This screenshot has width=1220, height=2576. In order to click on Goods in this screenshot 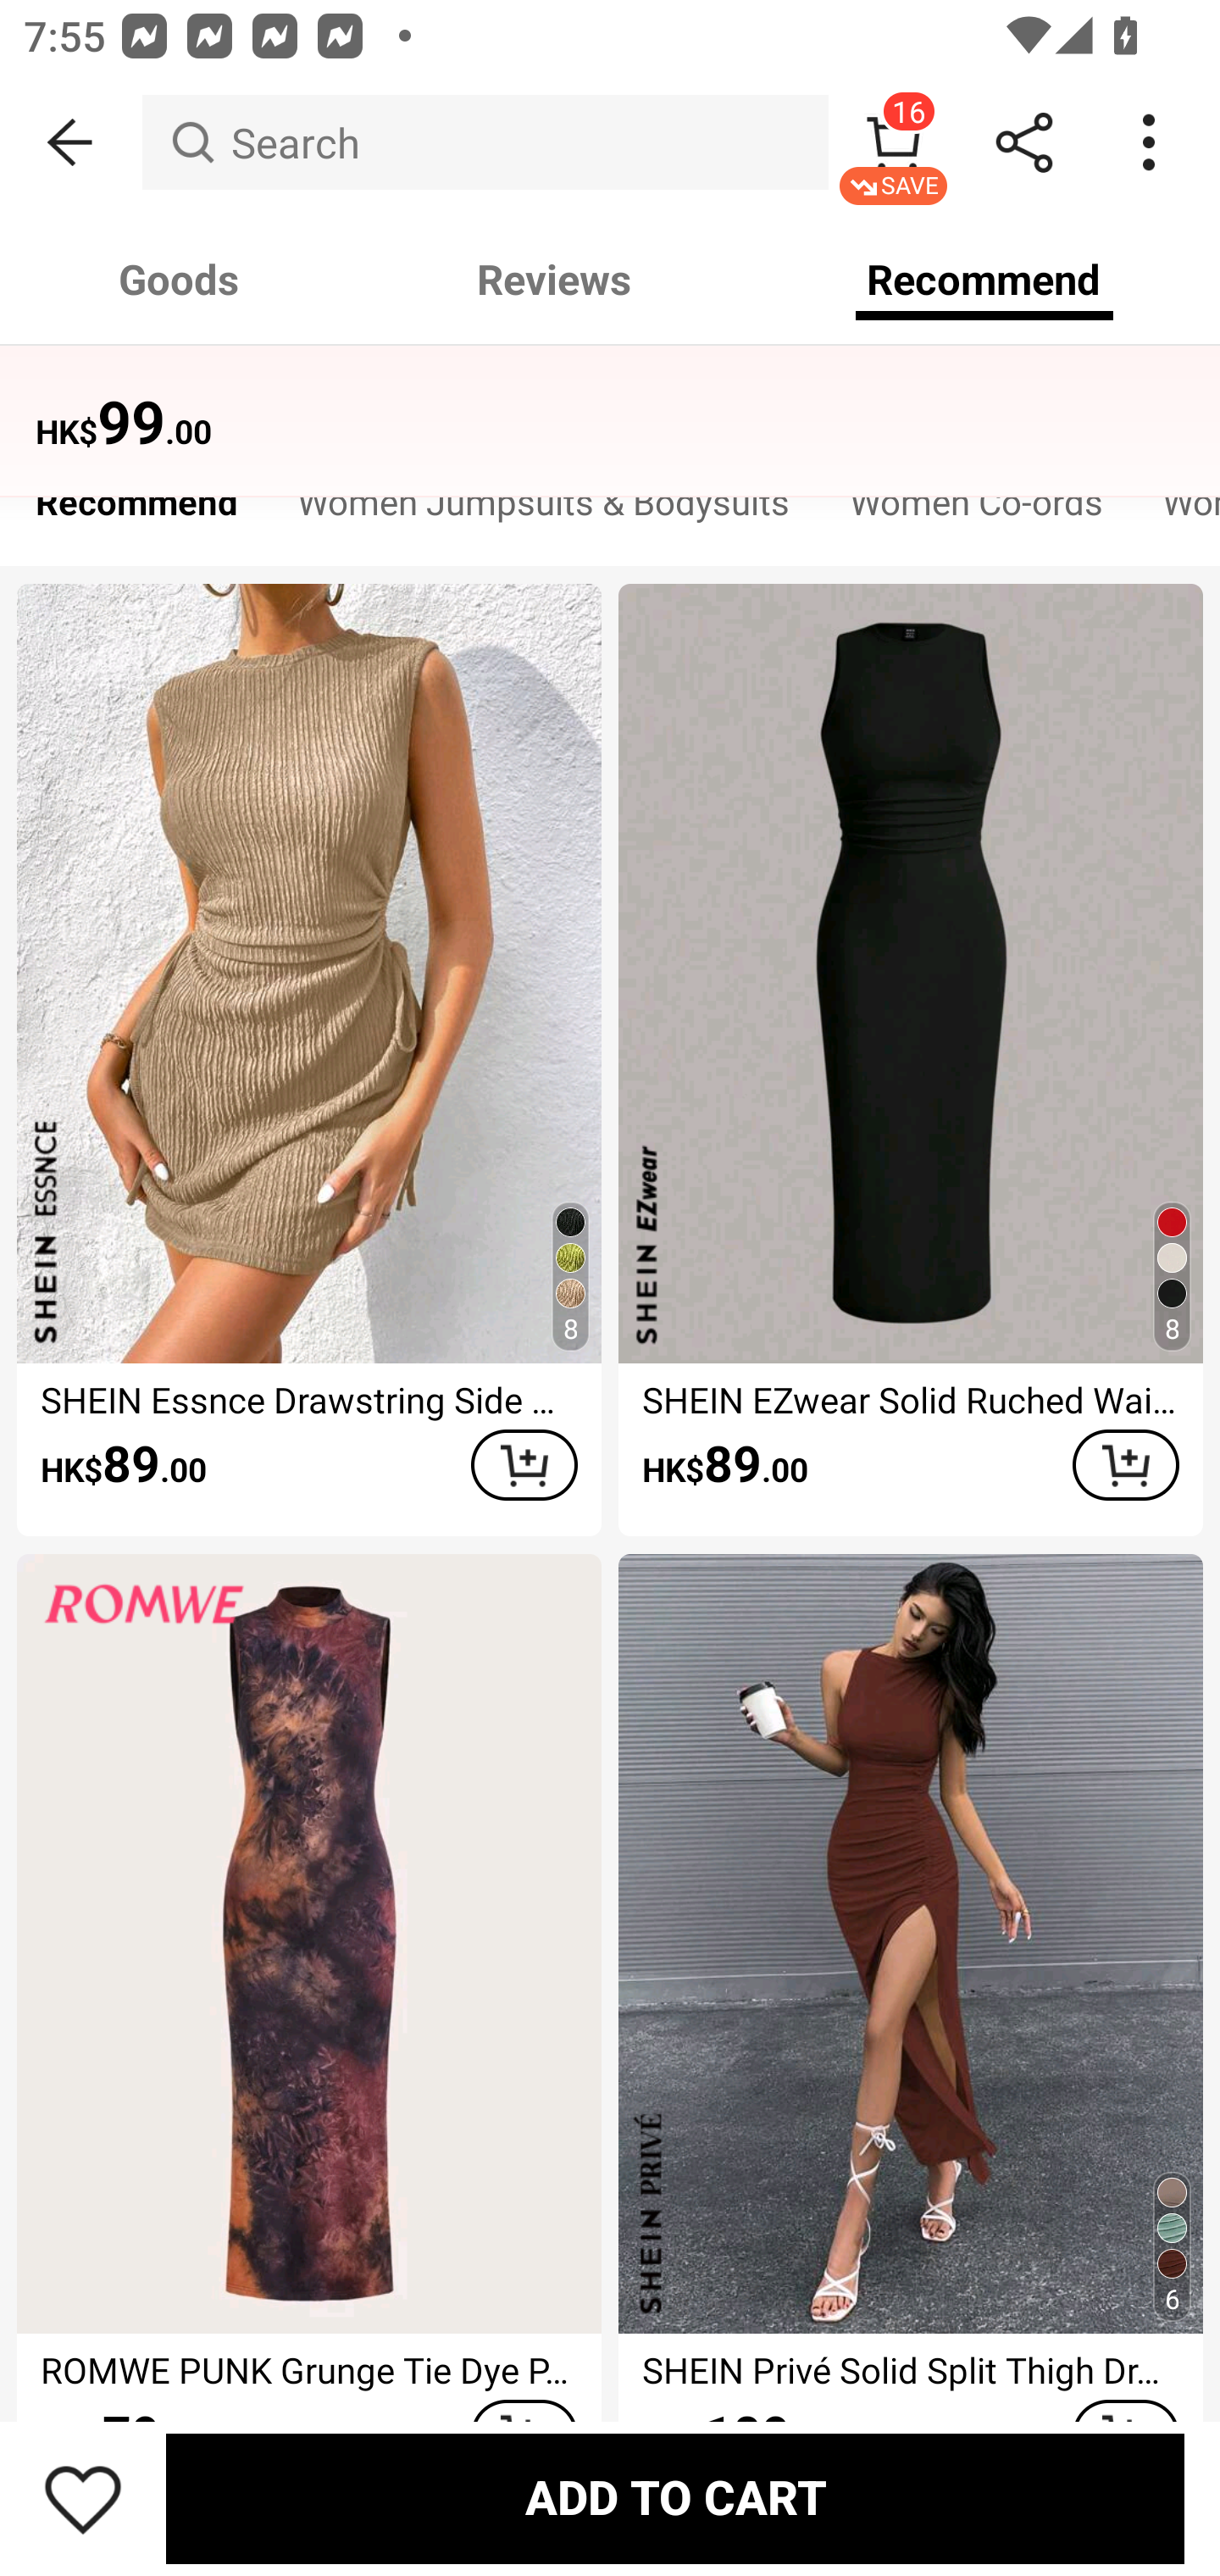, I will do `click(180, 280)`.